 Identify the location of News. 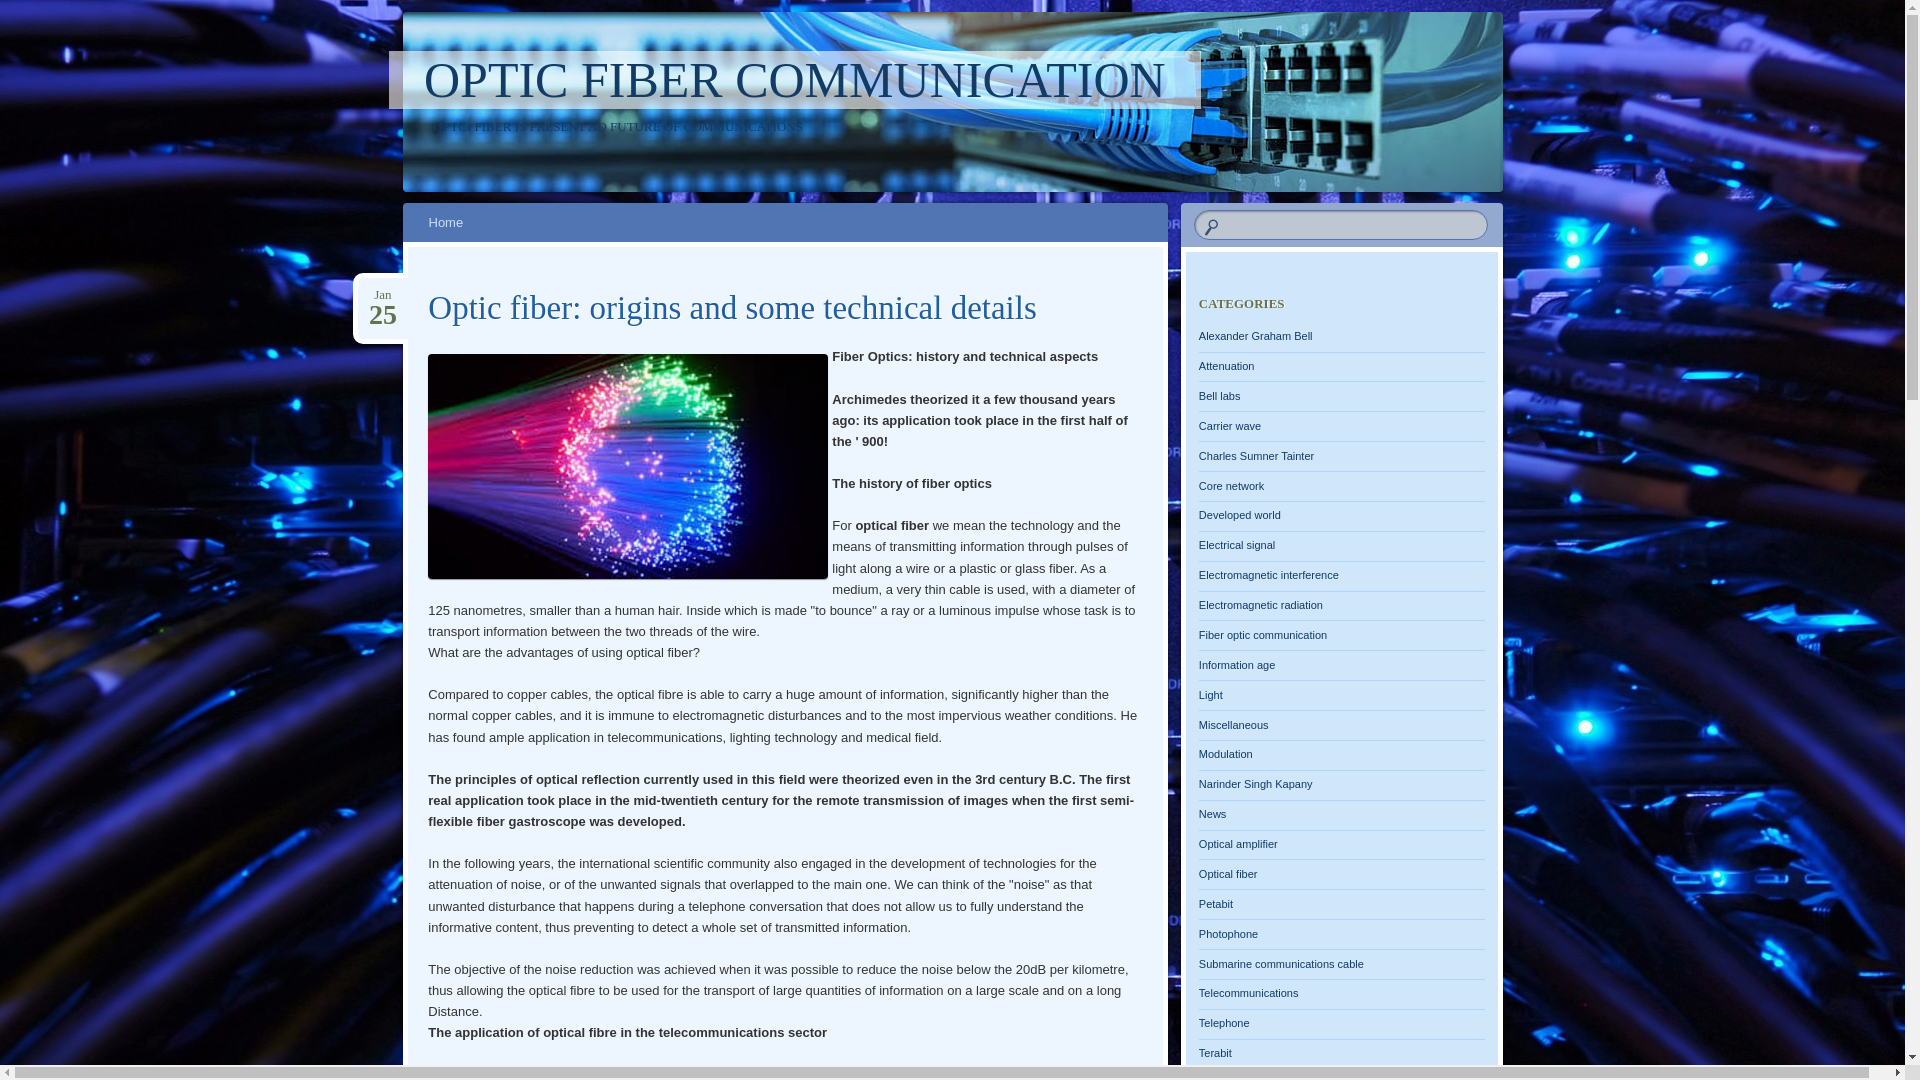
(1213, 814).